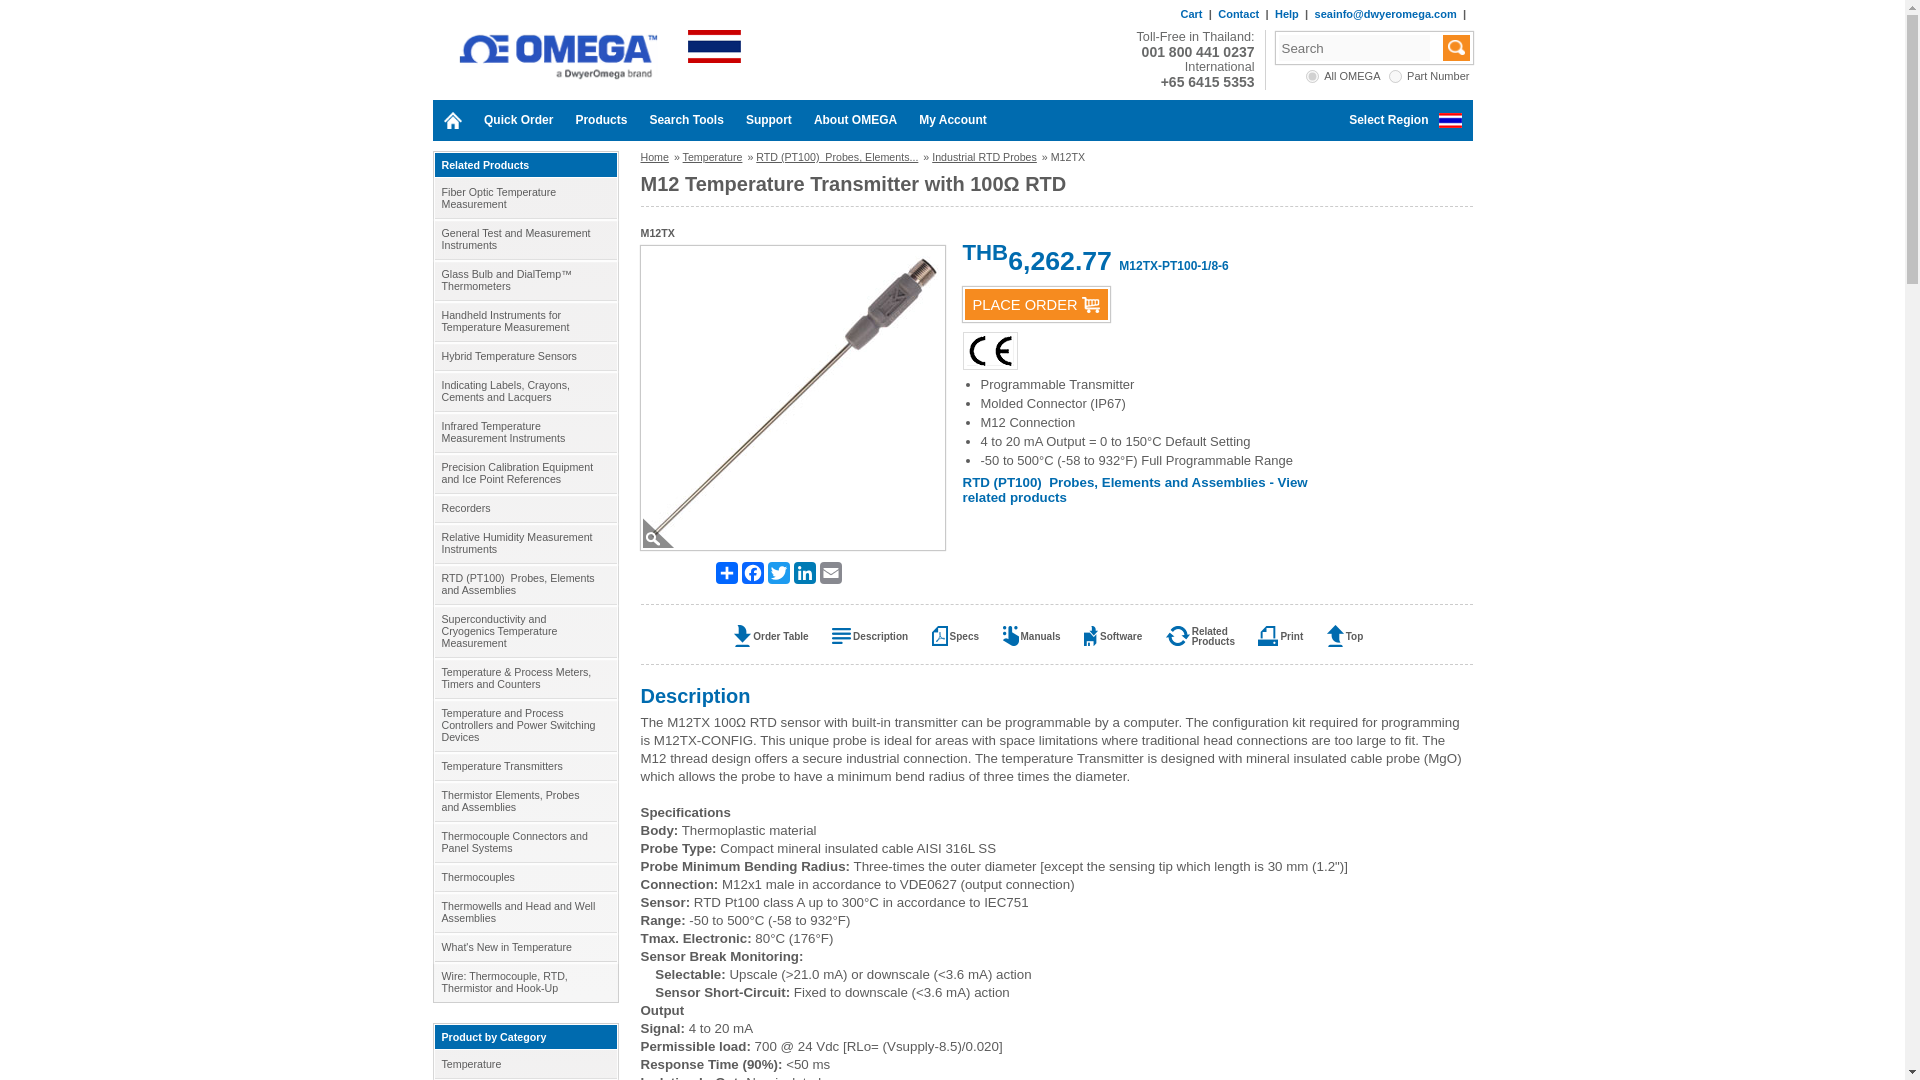  I want to click on allomega, so click(1312, 76).